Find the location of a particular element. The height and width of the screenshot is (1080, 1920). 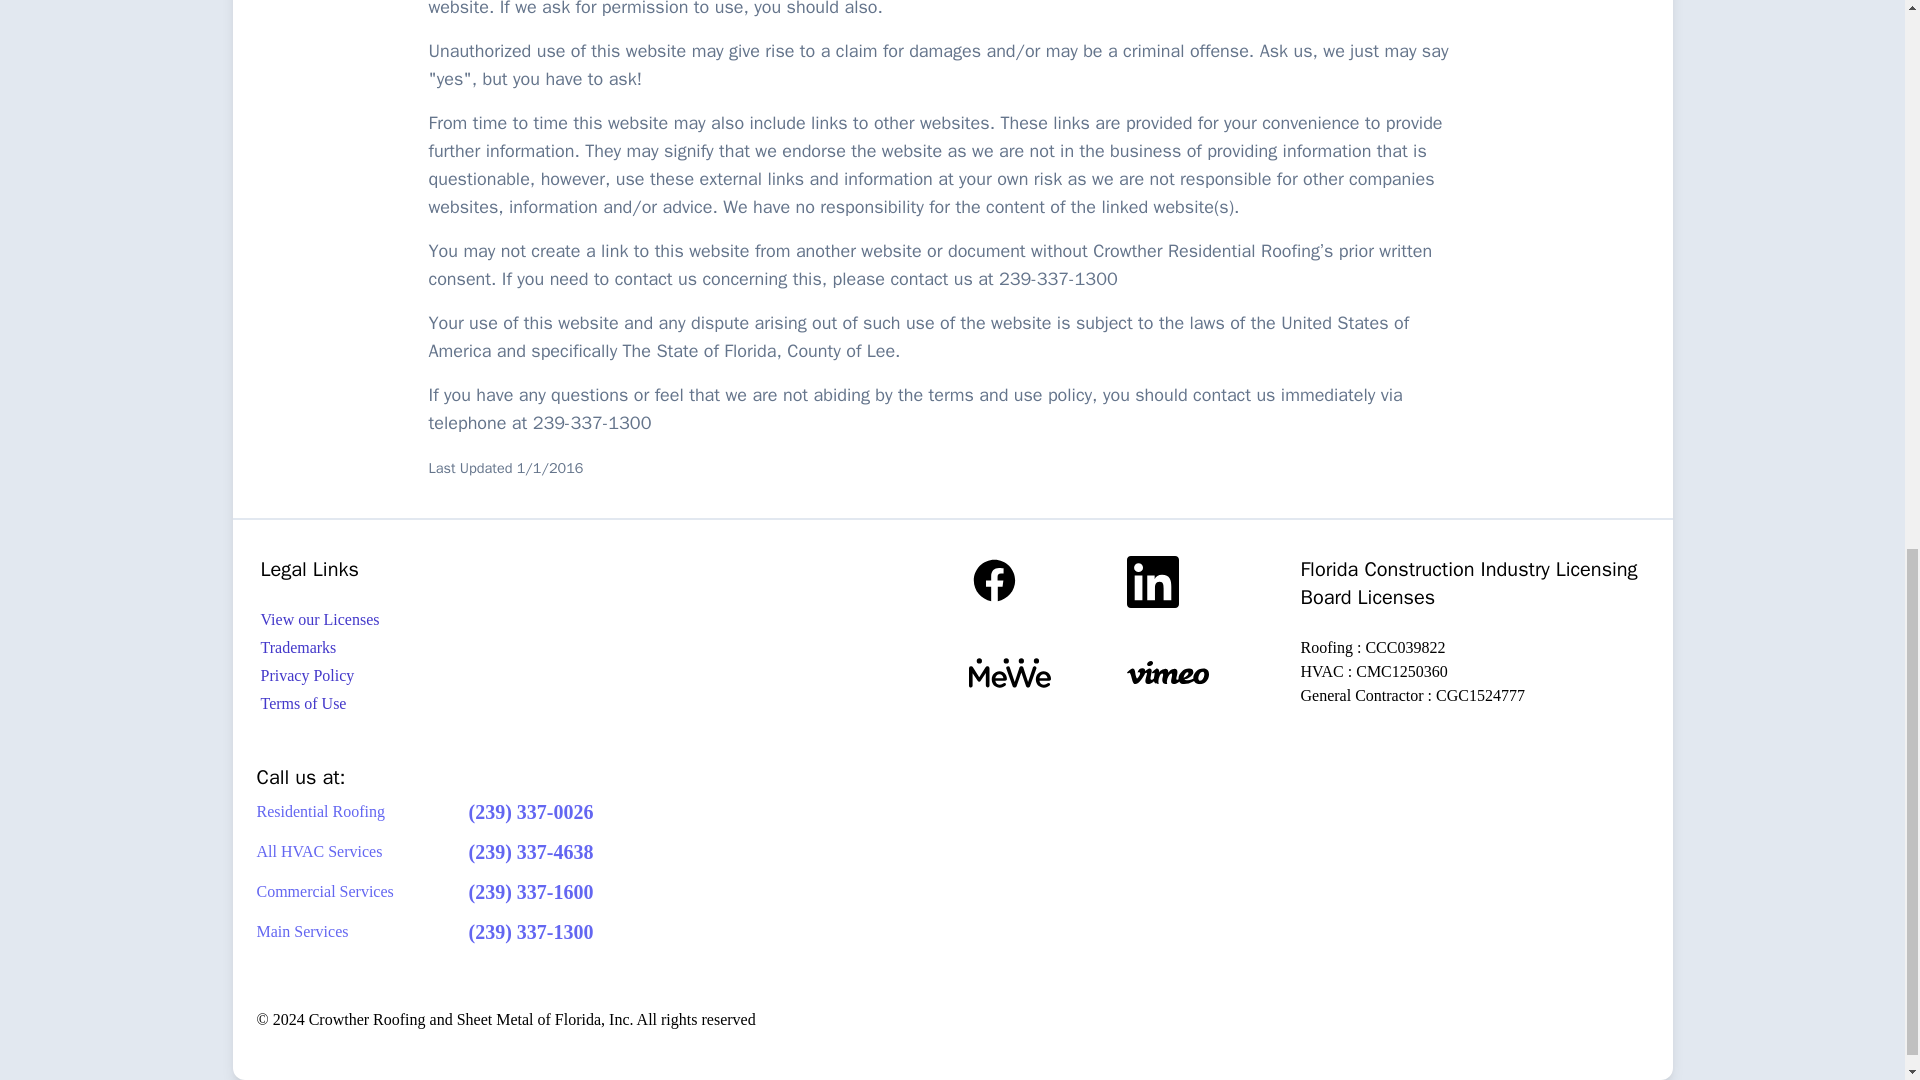

Trademarks is located at coordinates (429, 648).